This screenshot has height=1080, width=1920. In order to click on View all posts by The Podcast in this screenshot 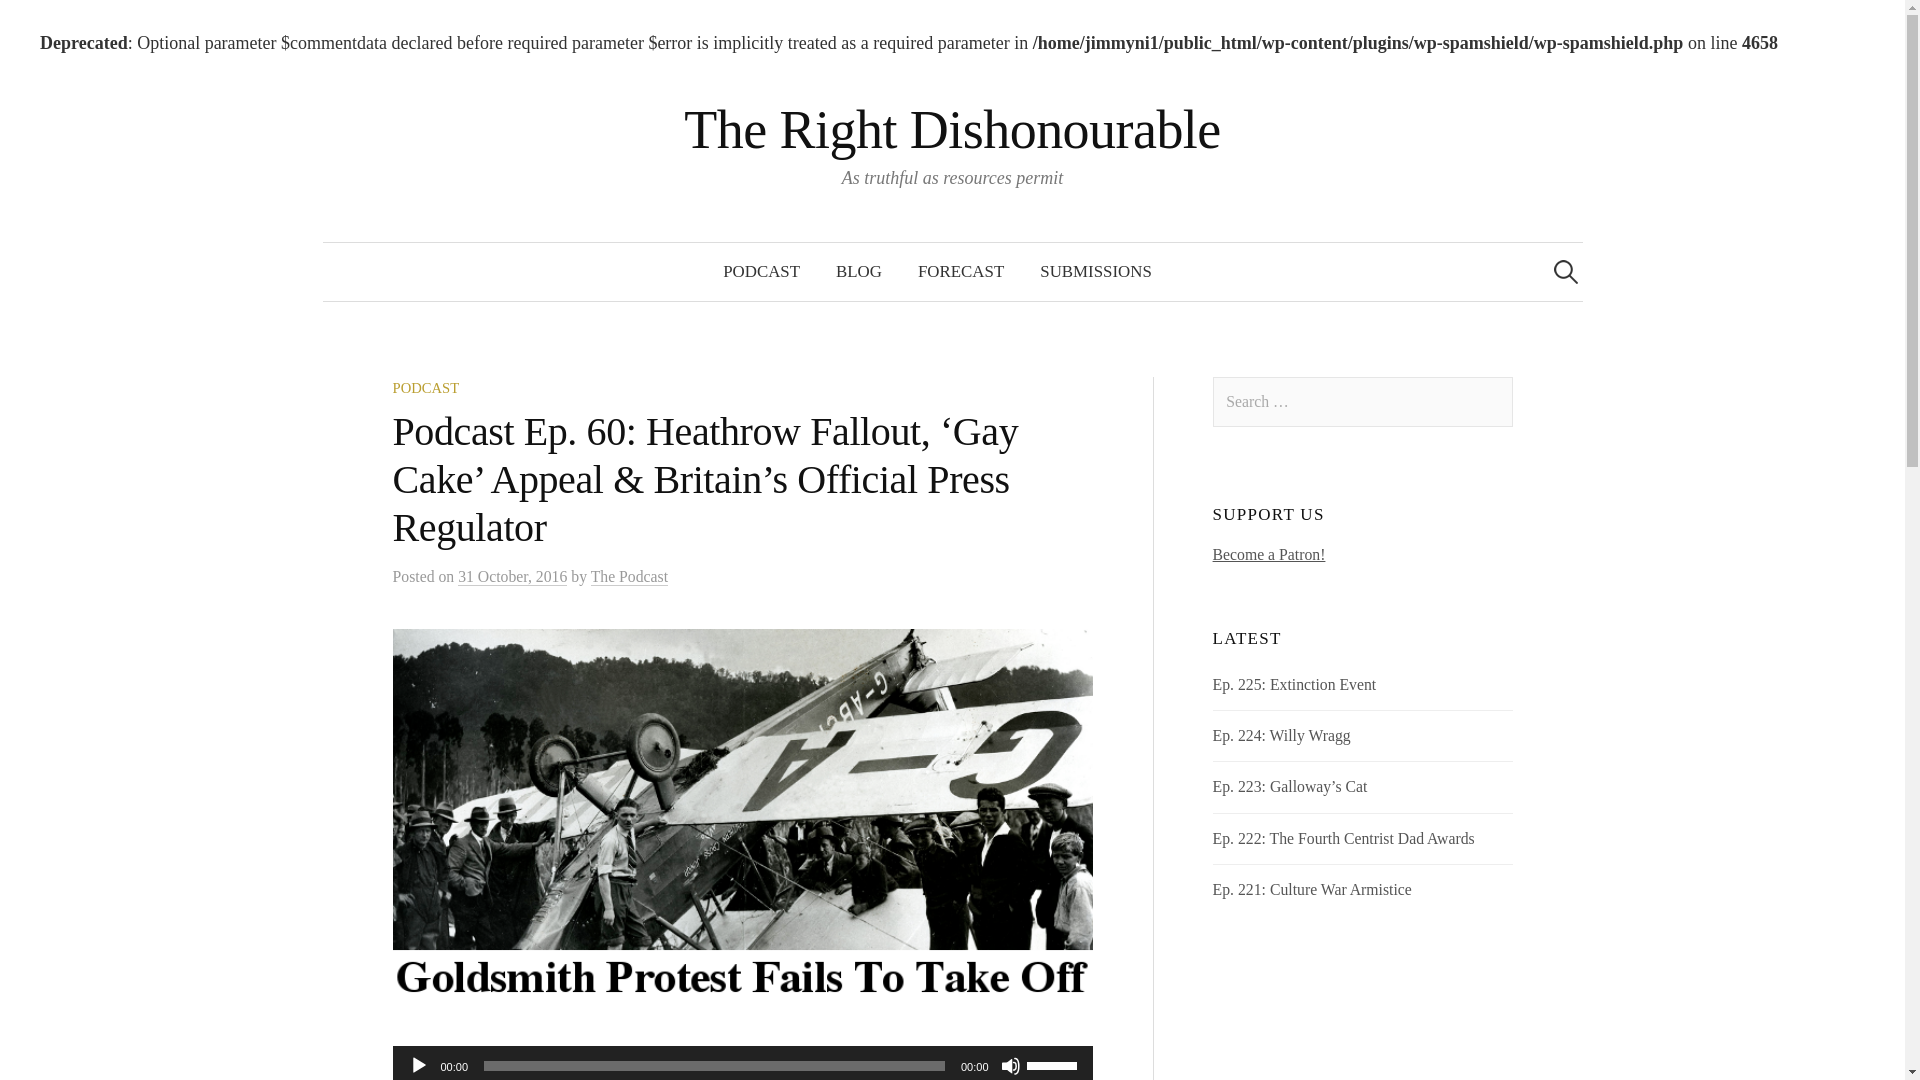, I will do `click(630, 577)`.